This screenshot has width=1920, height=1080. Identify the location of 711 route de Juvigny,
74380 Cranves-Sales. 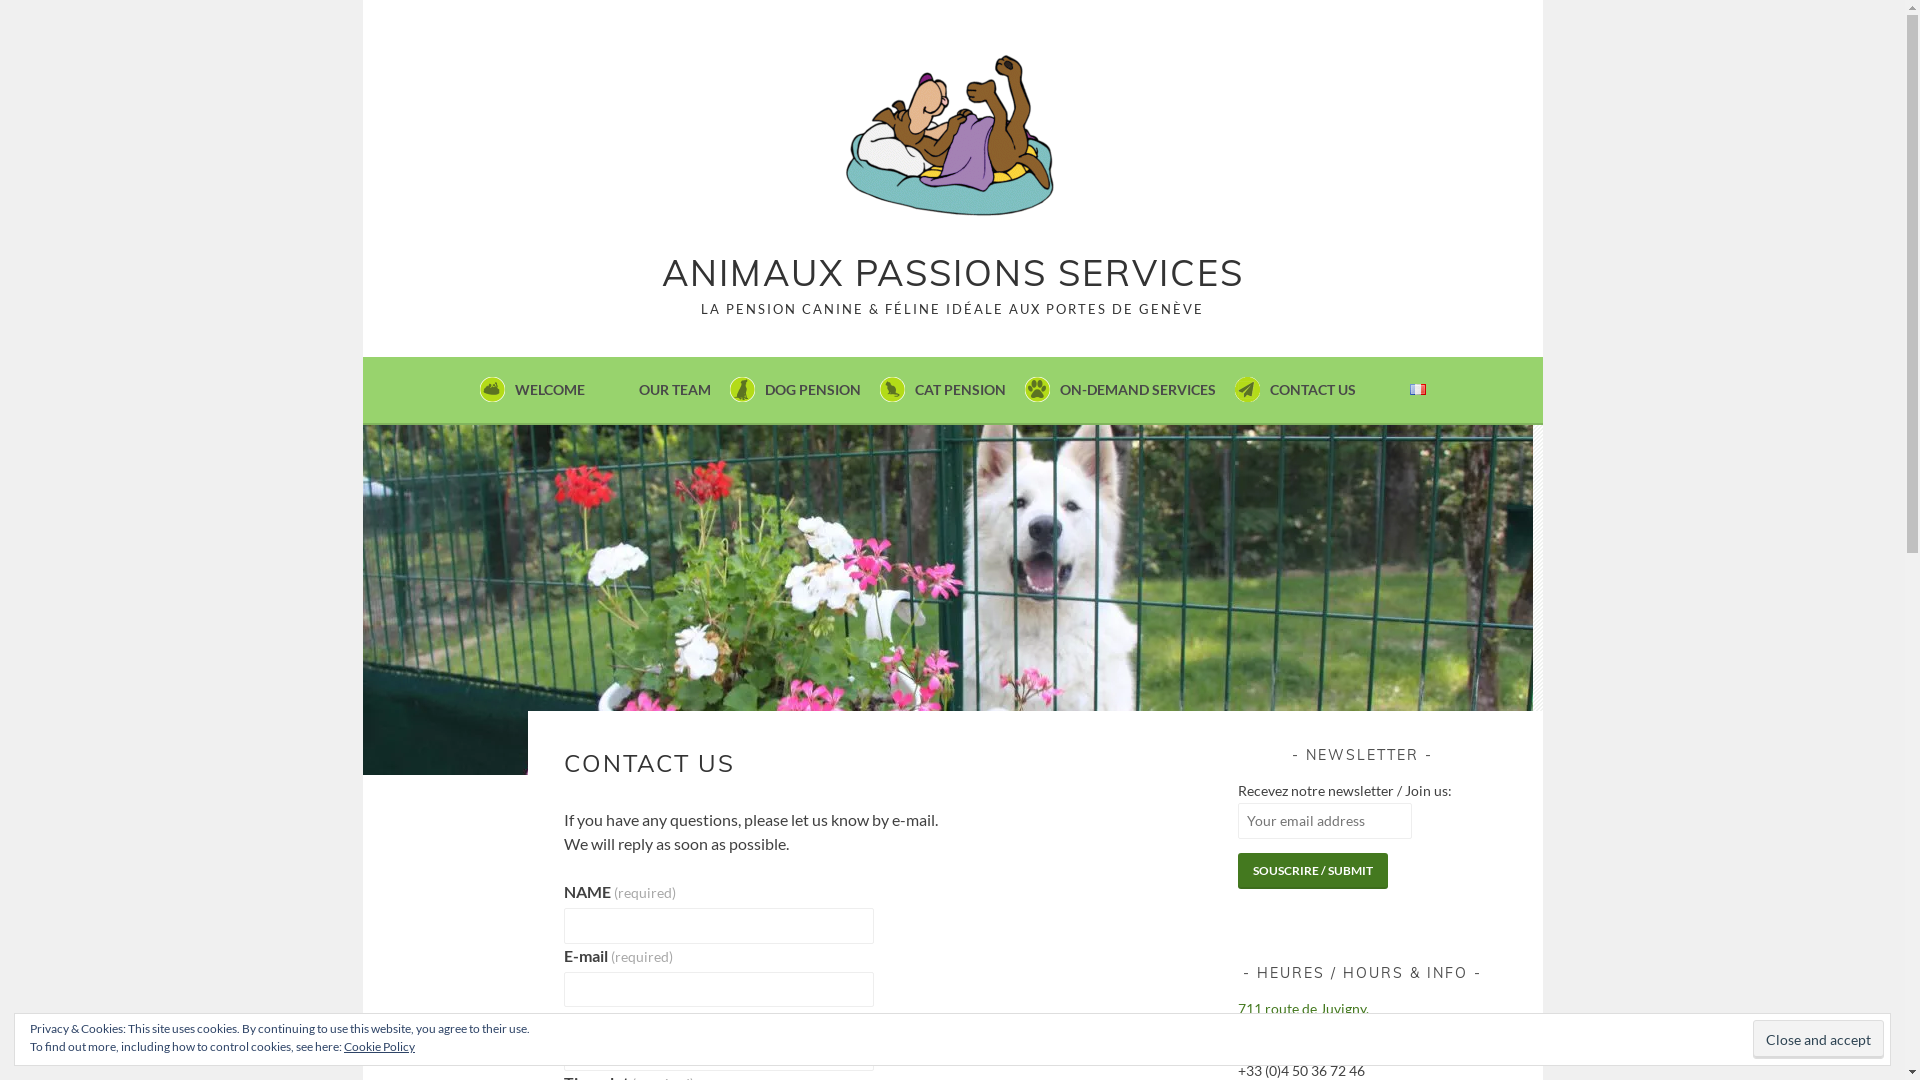
(1304, 1020).